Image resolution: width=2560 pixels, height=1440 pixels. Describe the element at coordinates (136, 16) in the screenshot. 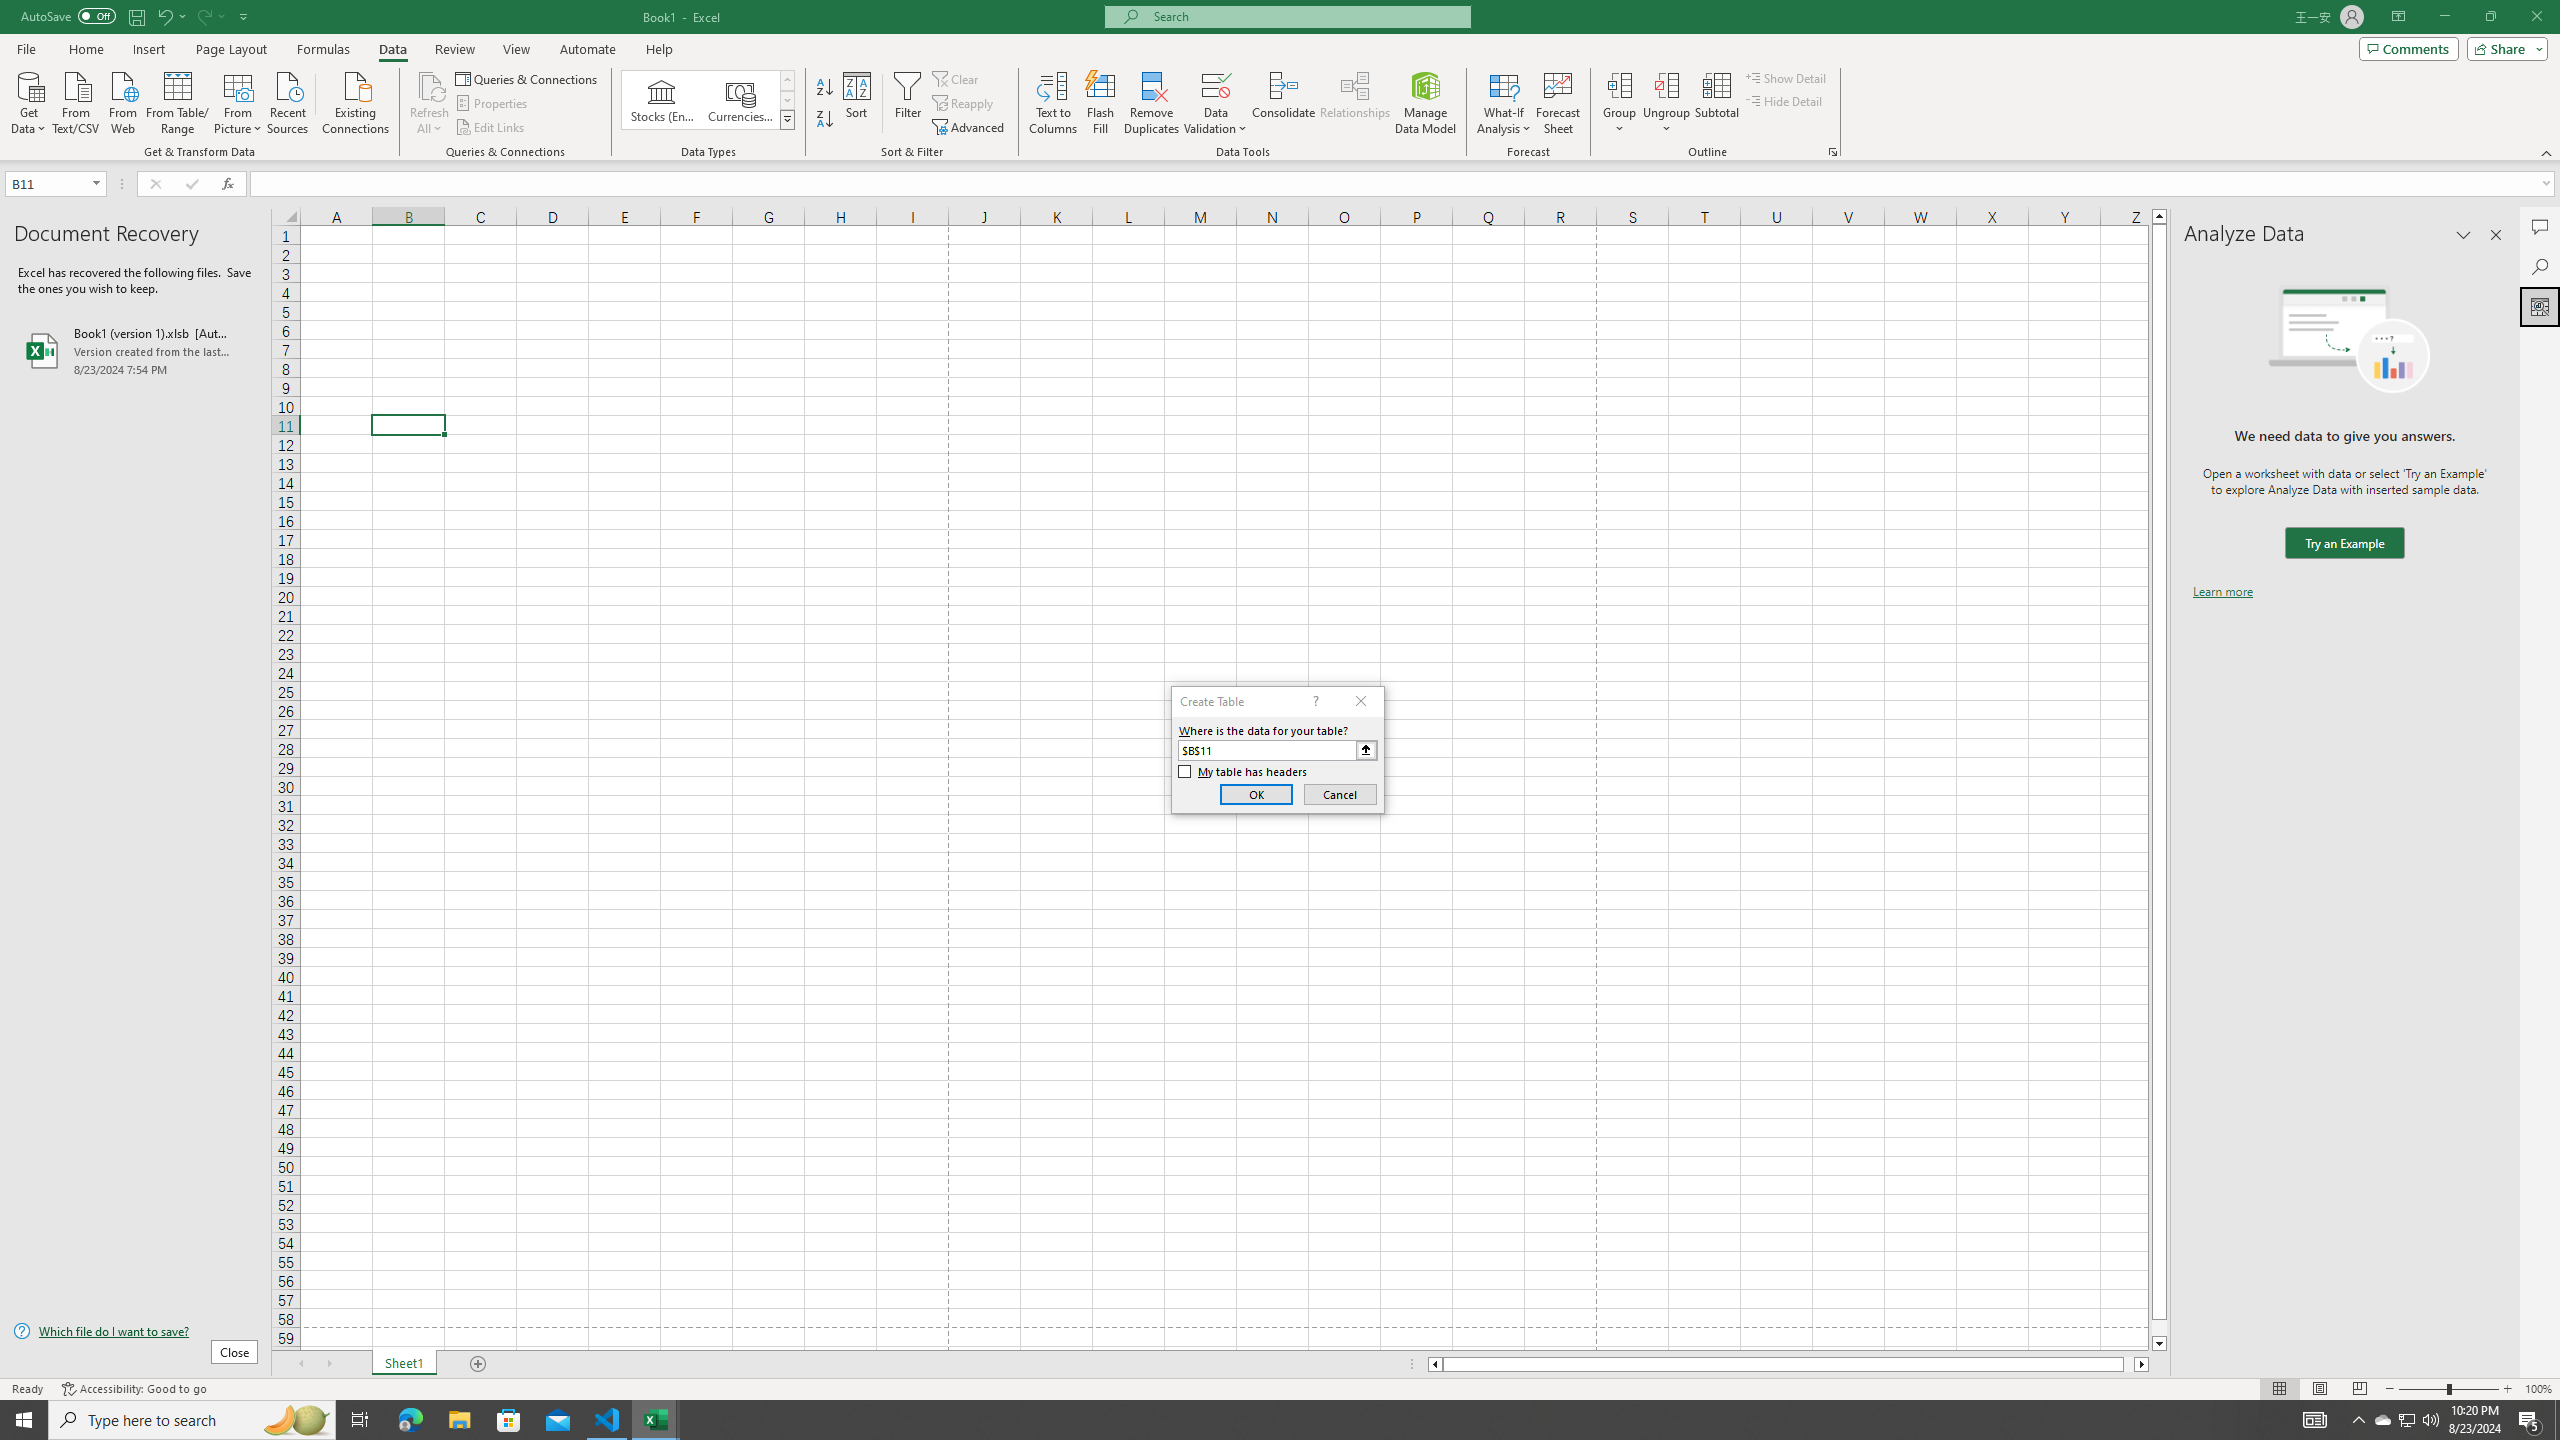

I see `Save` at that location.